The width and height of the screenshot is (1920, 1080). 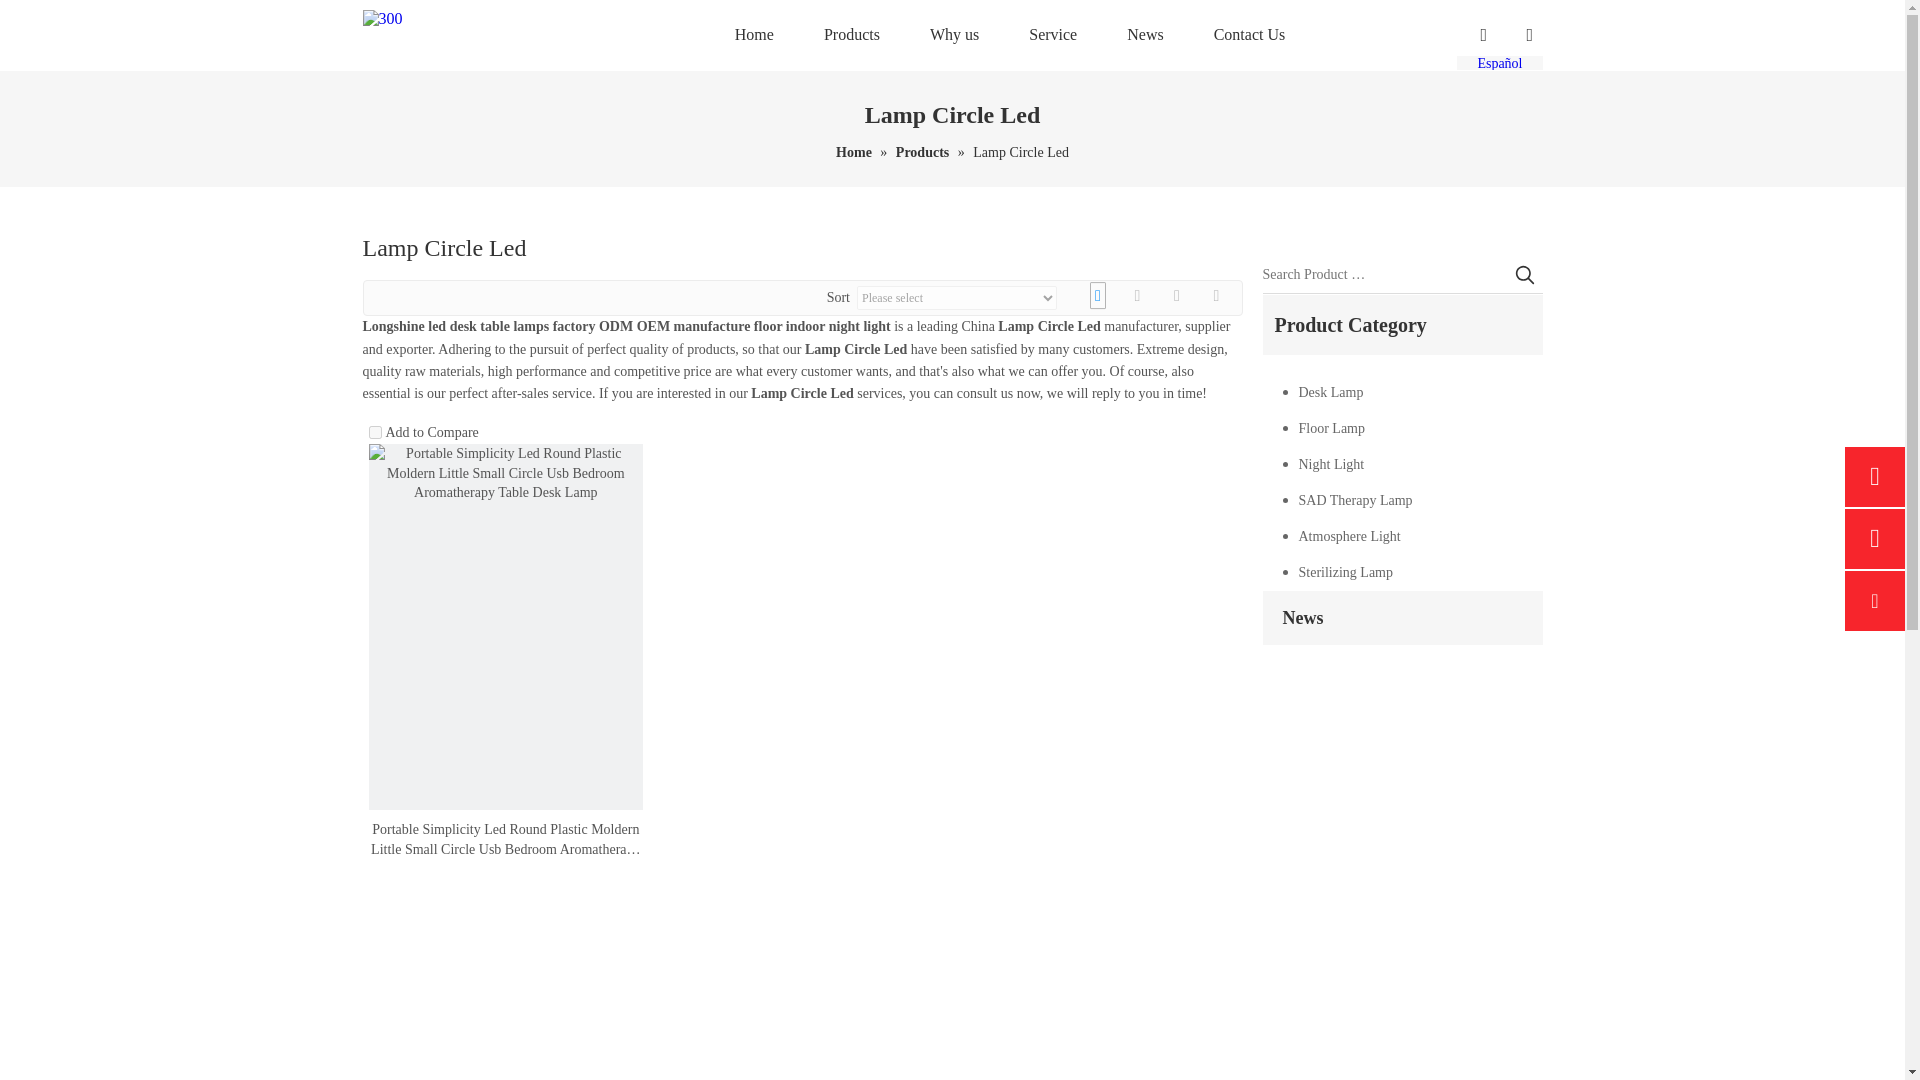 What do you see at coordinates (374, 432) in the screenshot?
I see `on` at bounding box center [374, 432].